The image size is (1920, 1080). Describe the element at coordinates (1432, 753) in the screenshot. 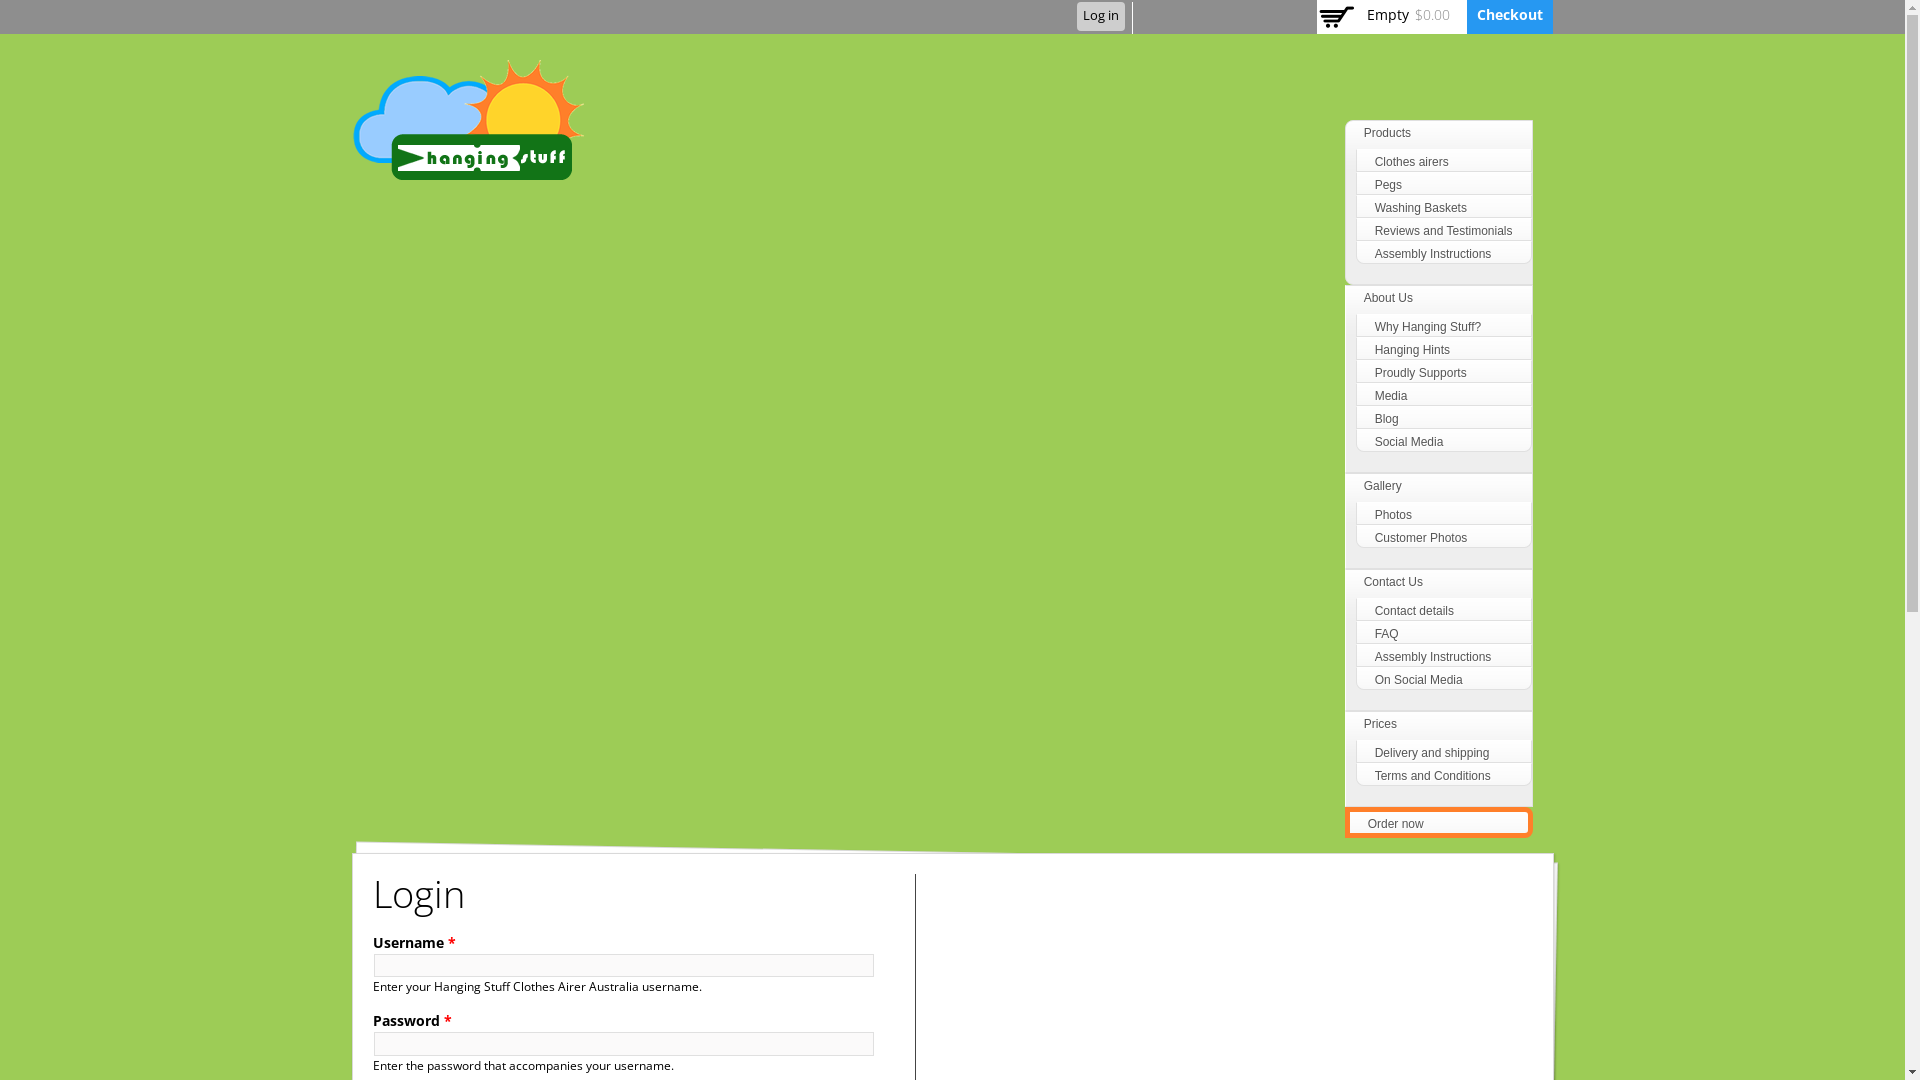

I see `Delivery and shipping` at that location.